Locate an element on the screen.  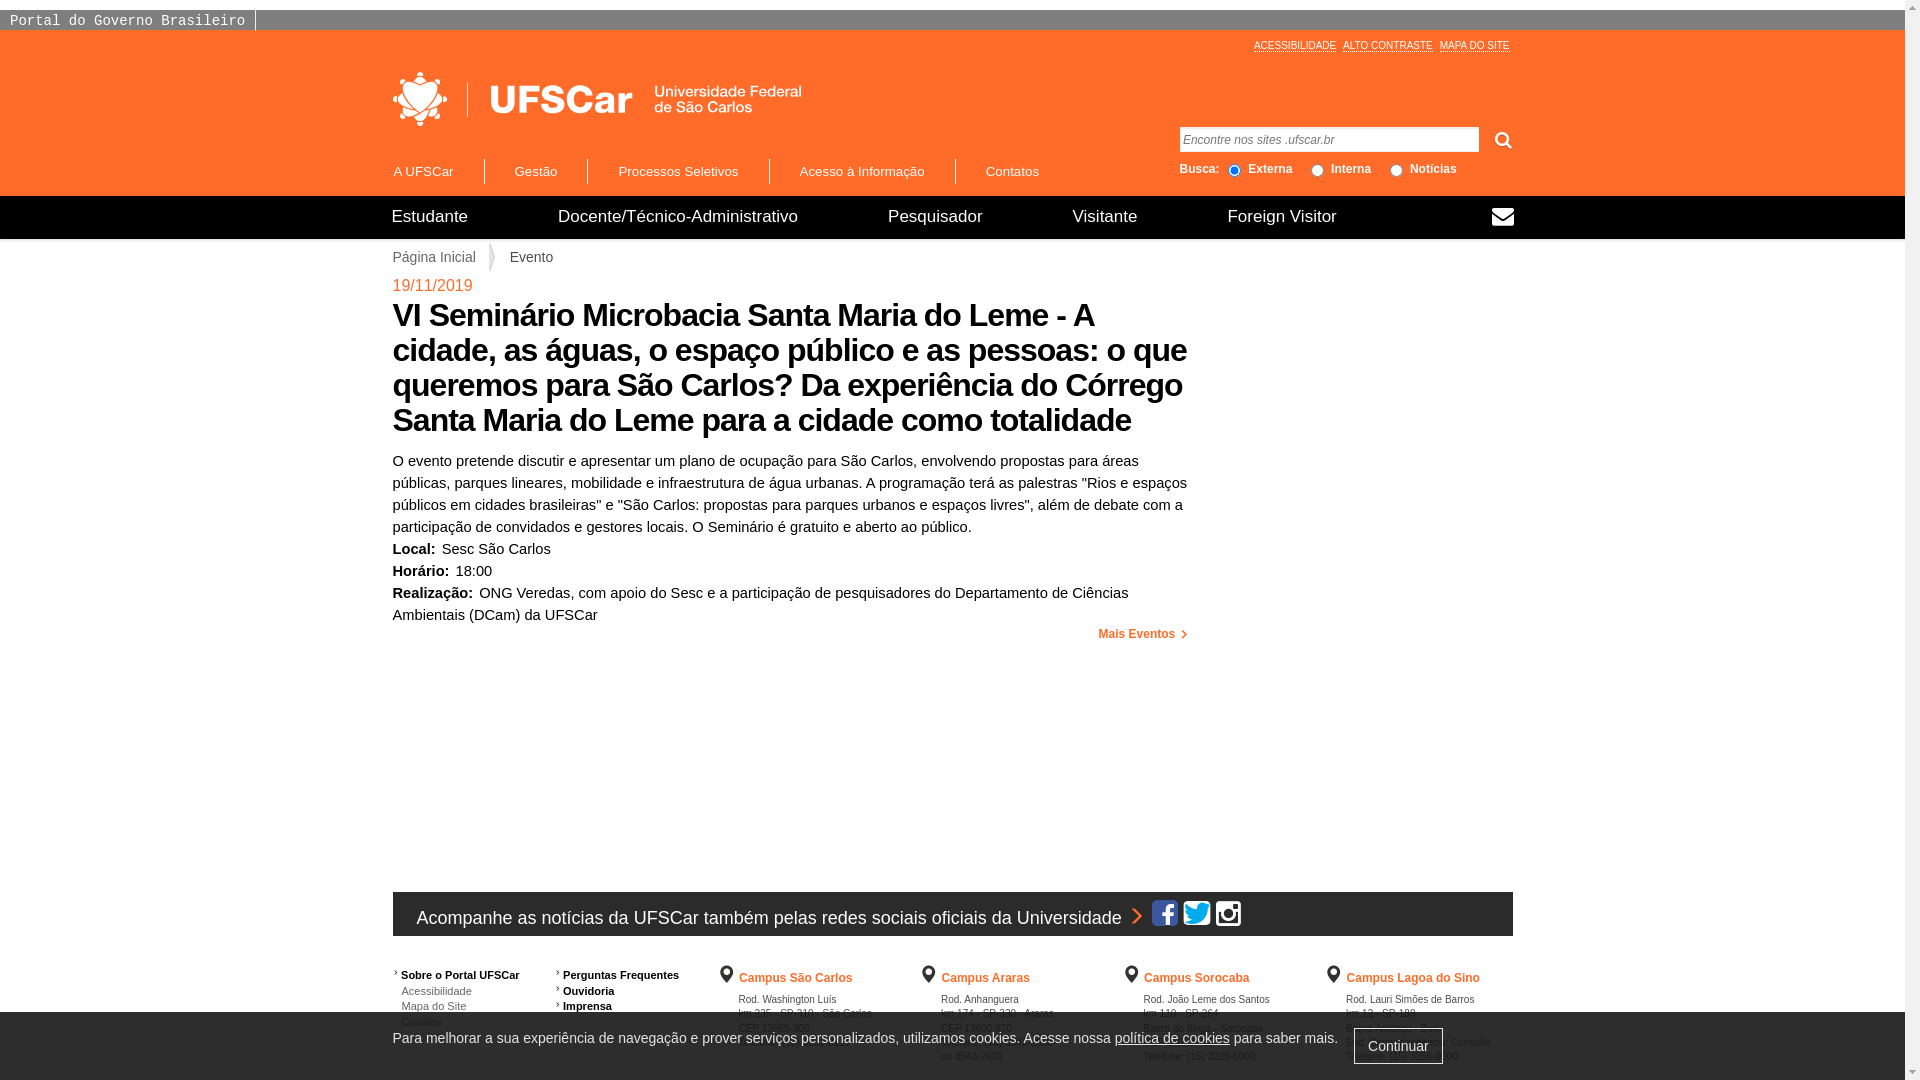
Mapa do Site is located at coordinates (429, 1006).